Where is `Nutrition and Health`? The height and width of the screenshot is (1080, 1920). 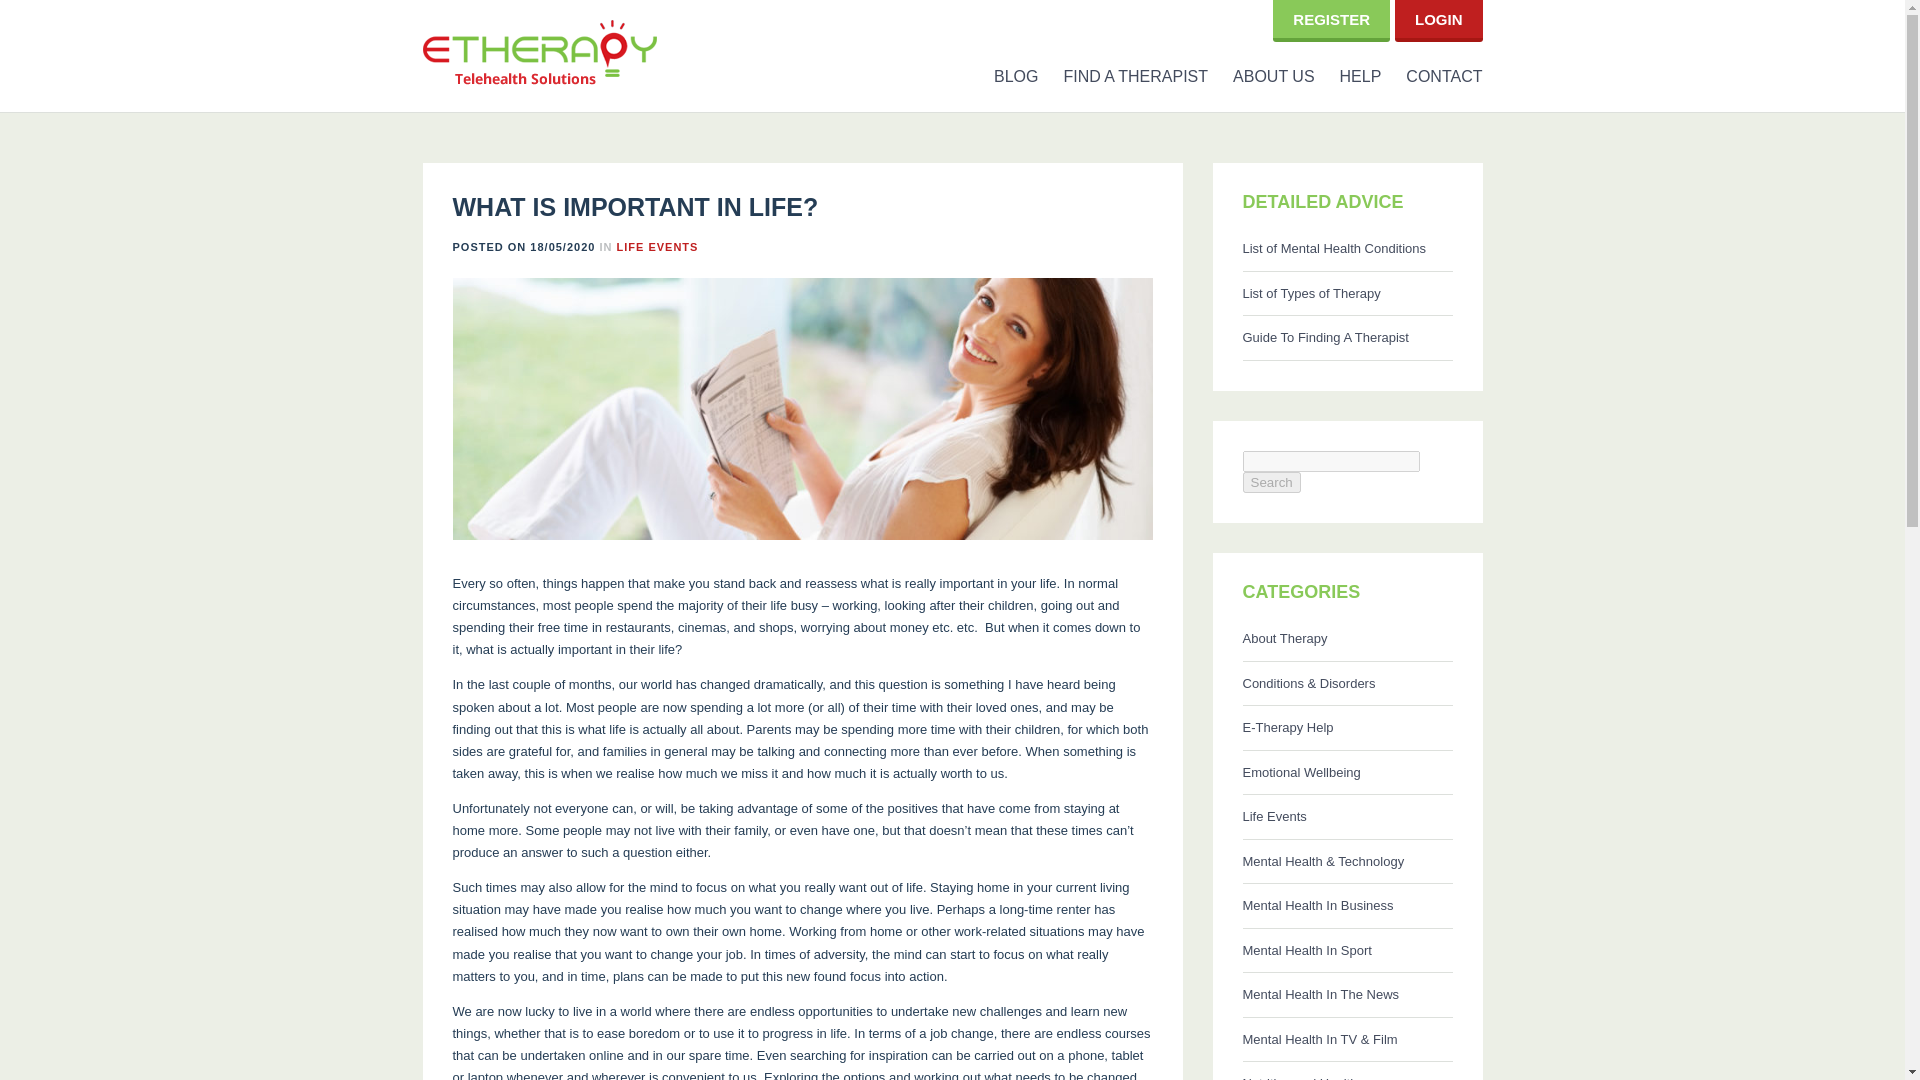 Nutrition and Health is located at coordinates (1346, 1070).